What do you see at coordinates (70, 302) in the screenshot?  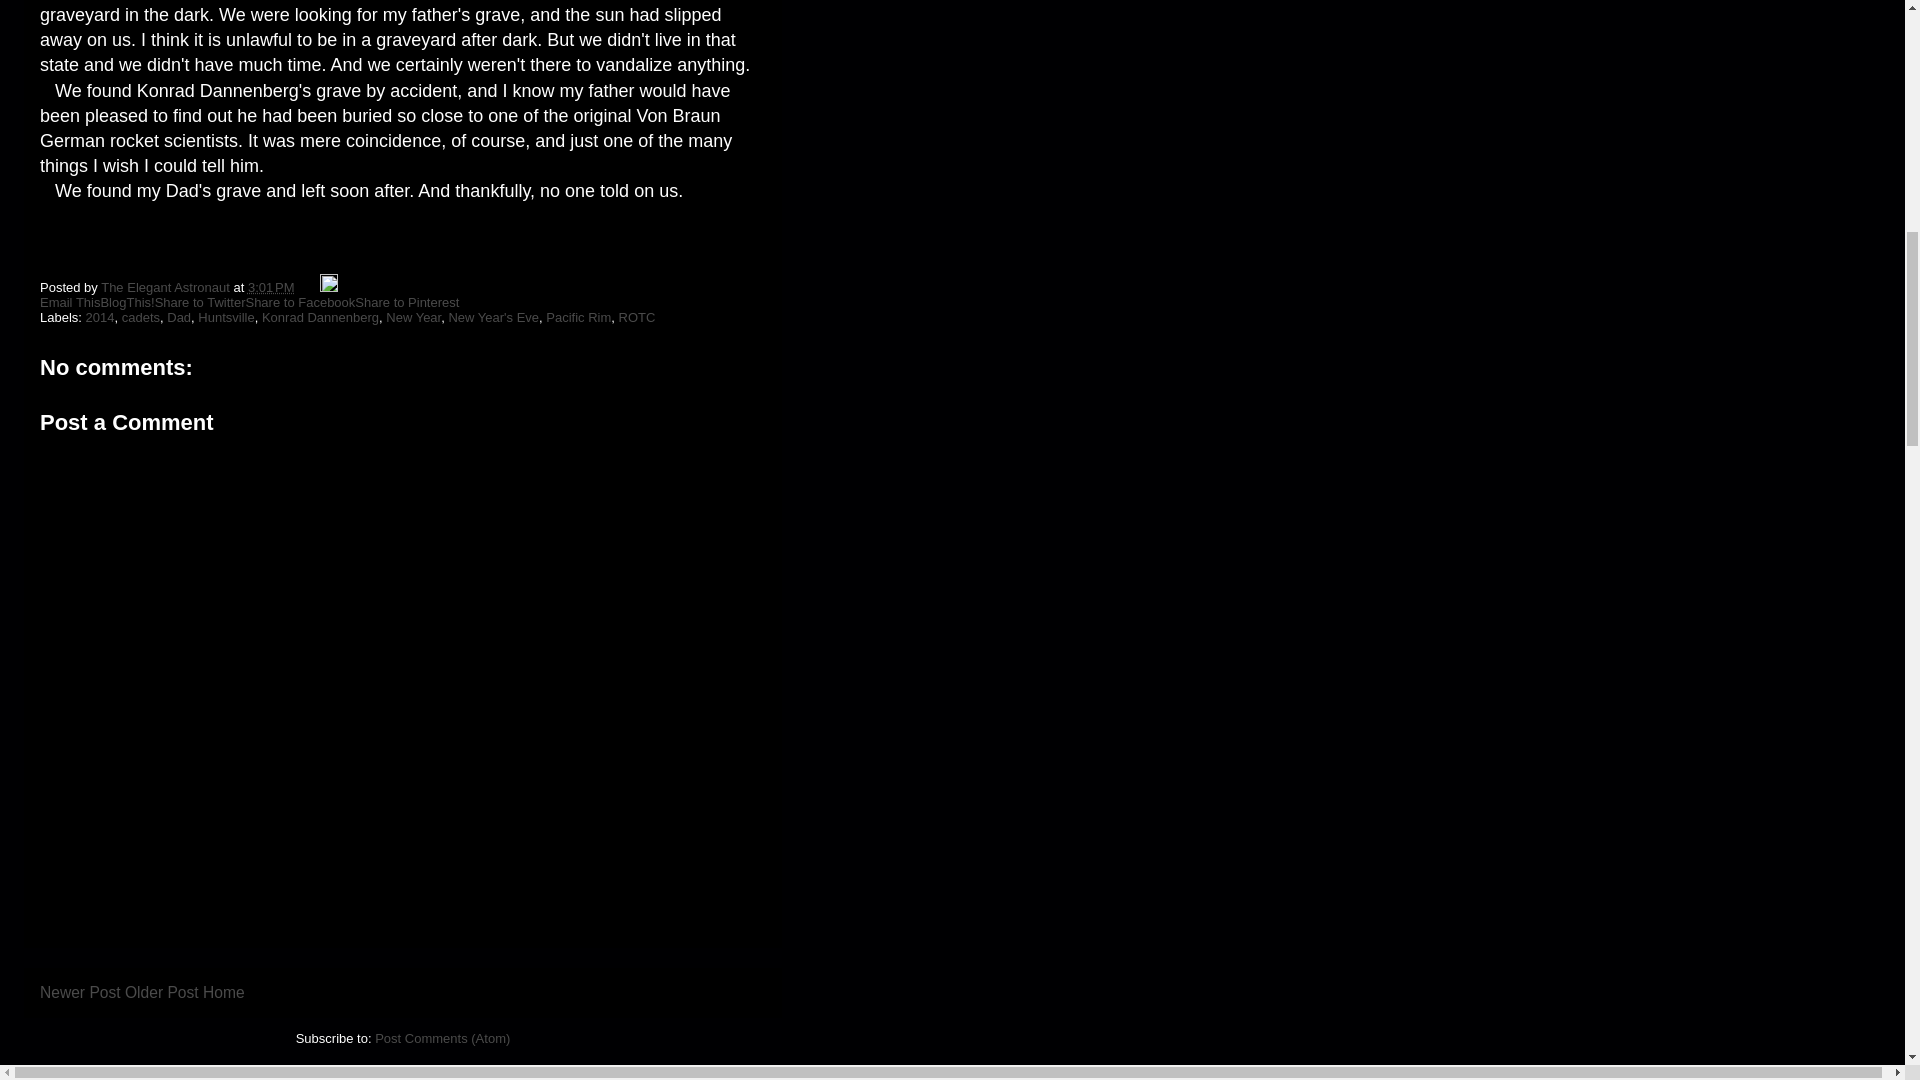 I see `Email This` at bounding box center [70, 302].